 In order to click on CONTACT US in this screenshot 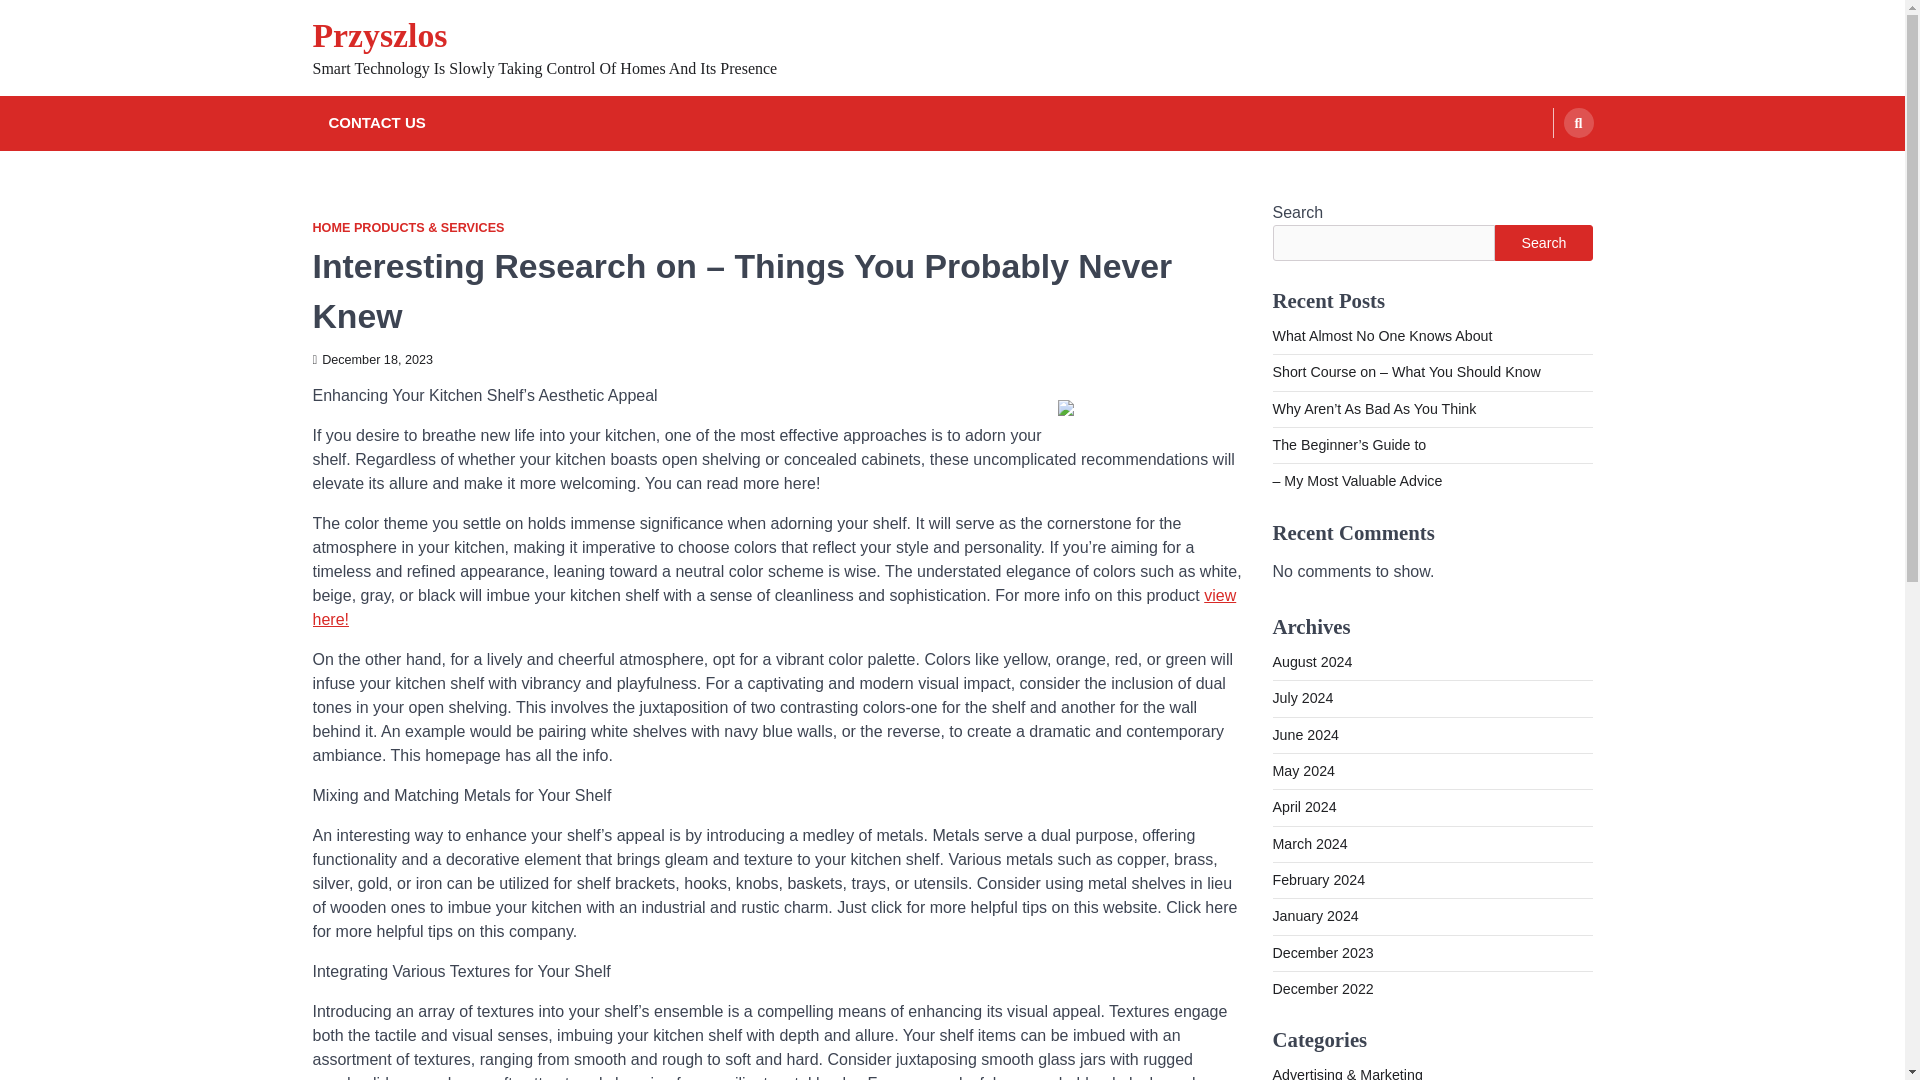, I will do `click(376, 124)`.